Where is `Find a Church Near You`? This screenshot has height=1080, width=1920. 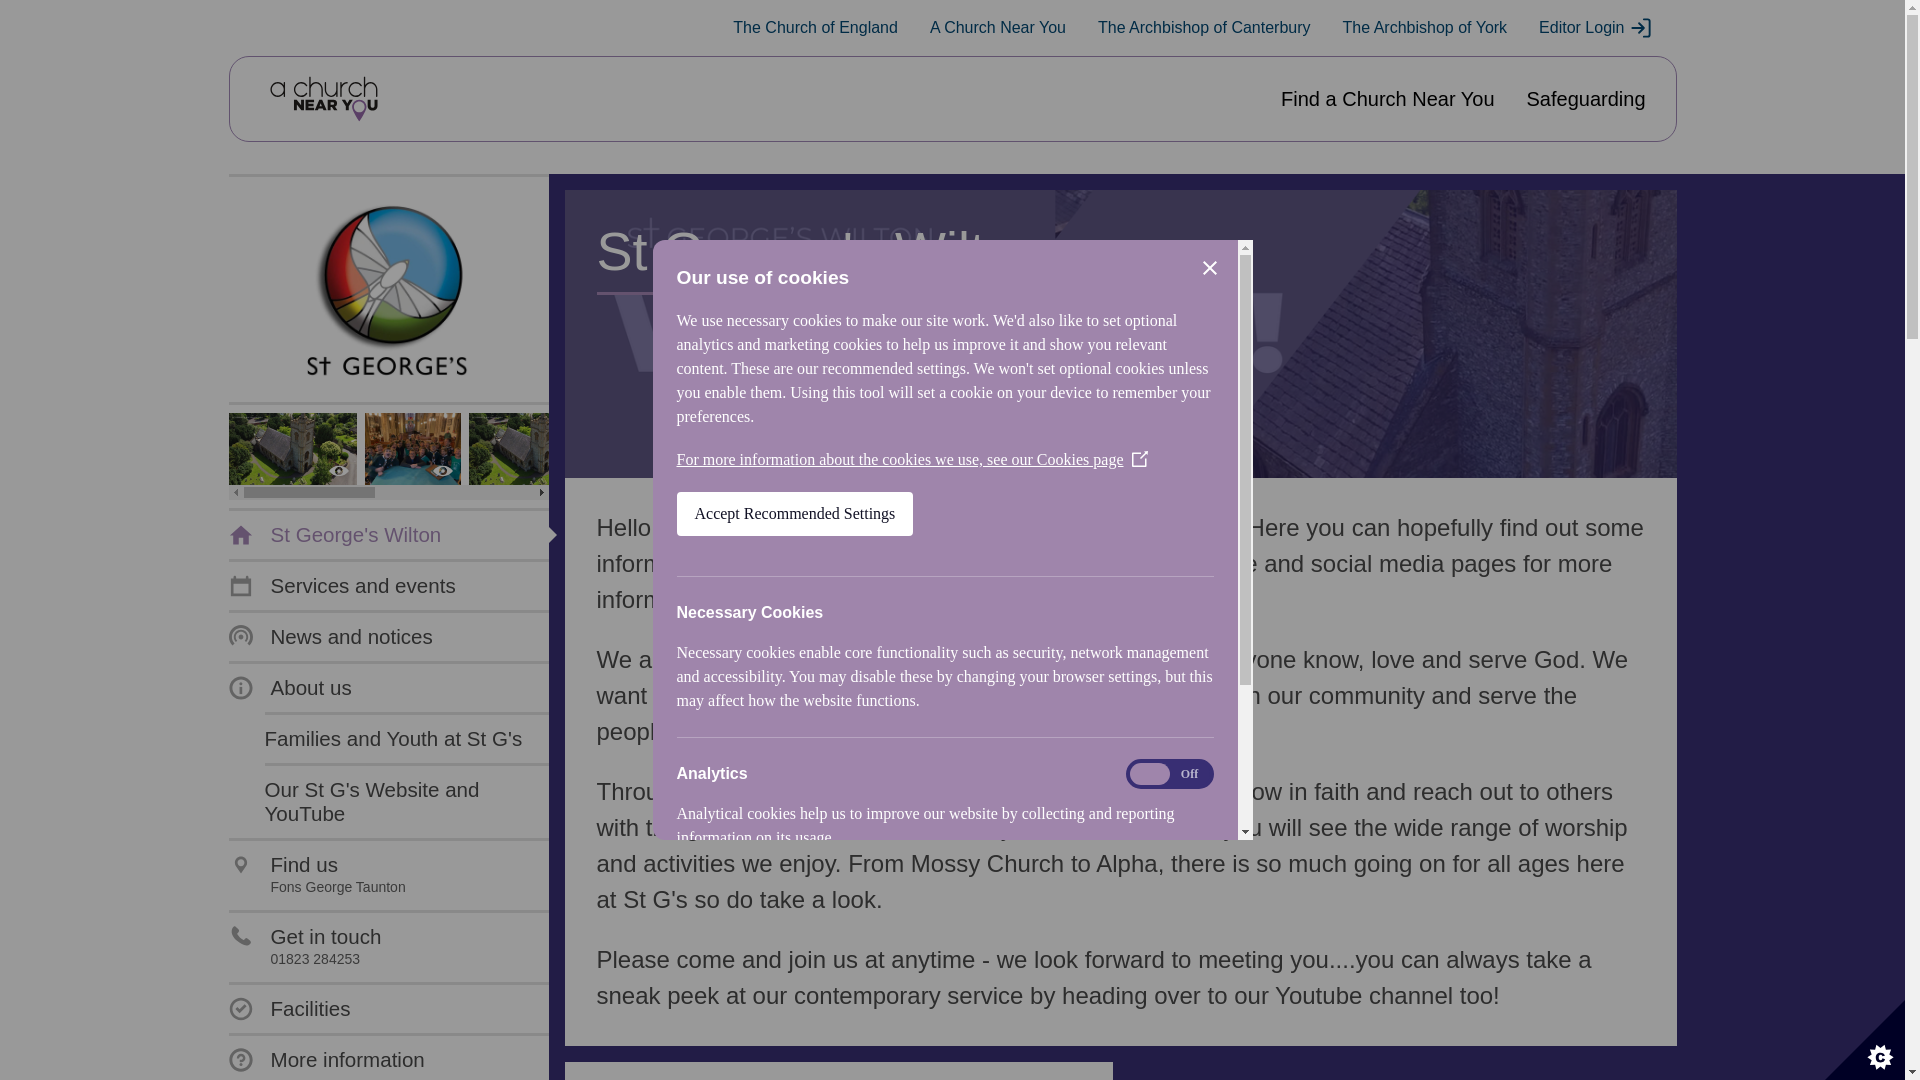 Find a Church Near You is located at coordinates (1386, 99).